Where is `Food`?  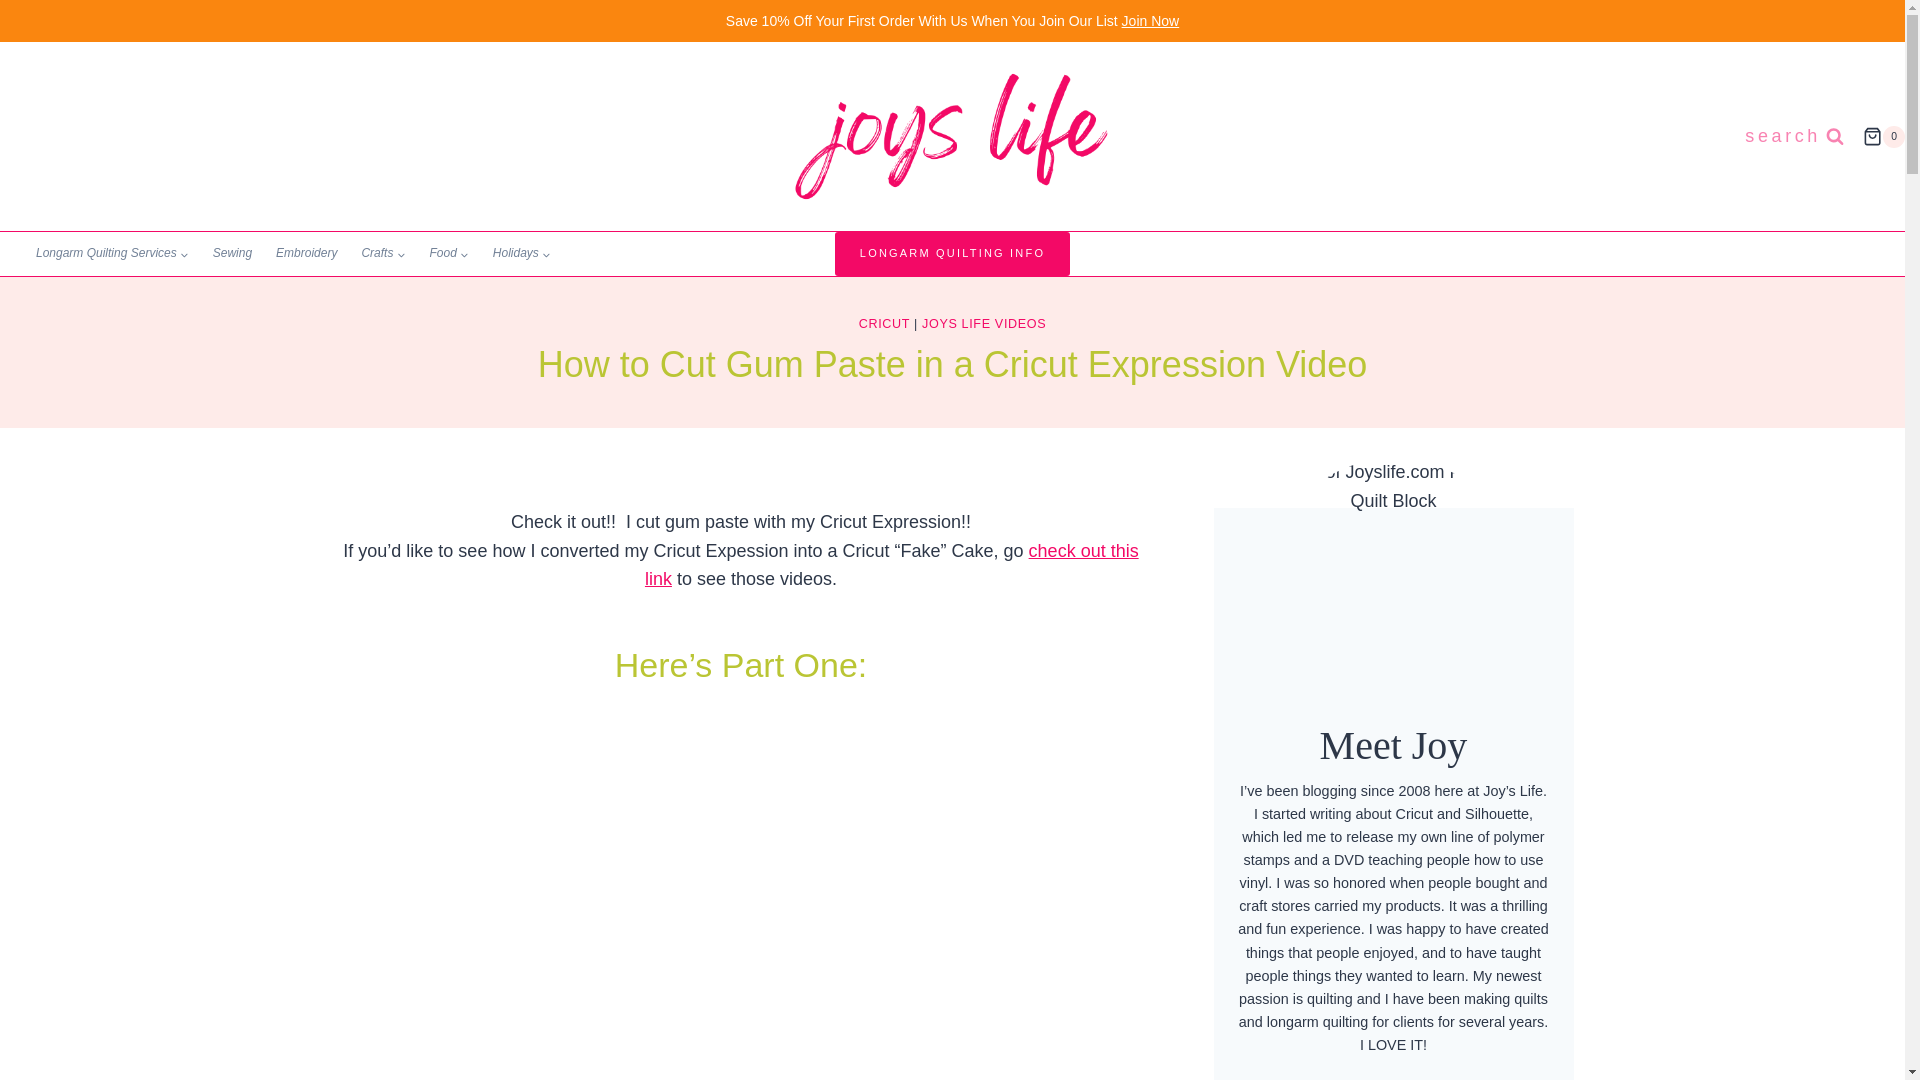 Food is located at coordinates (448, 254).